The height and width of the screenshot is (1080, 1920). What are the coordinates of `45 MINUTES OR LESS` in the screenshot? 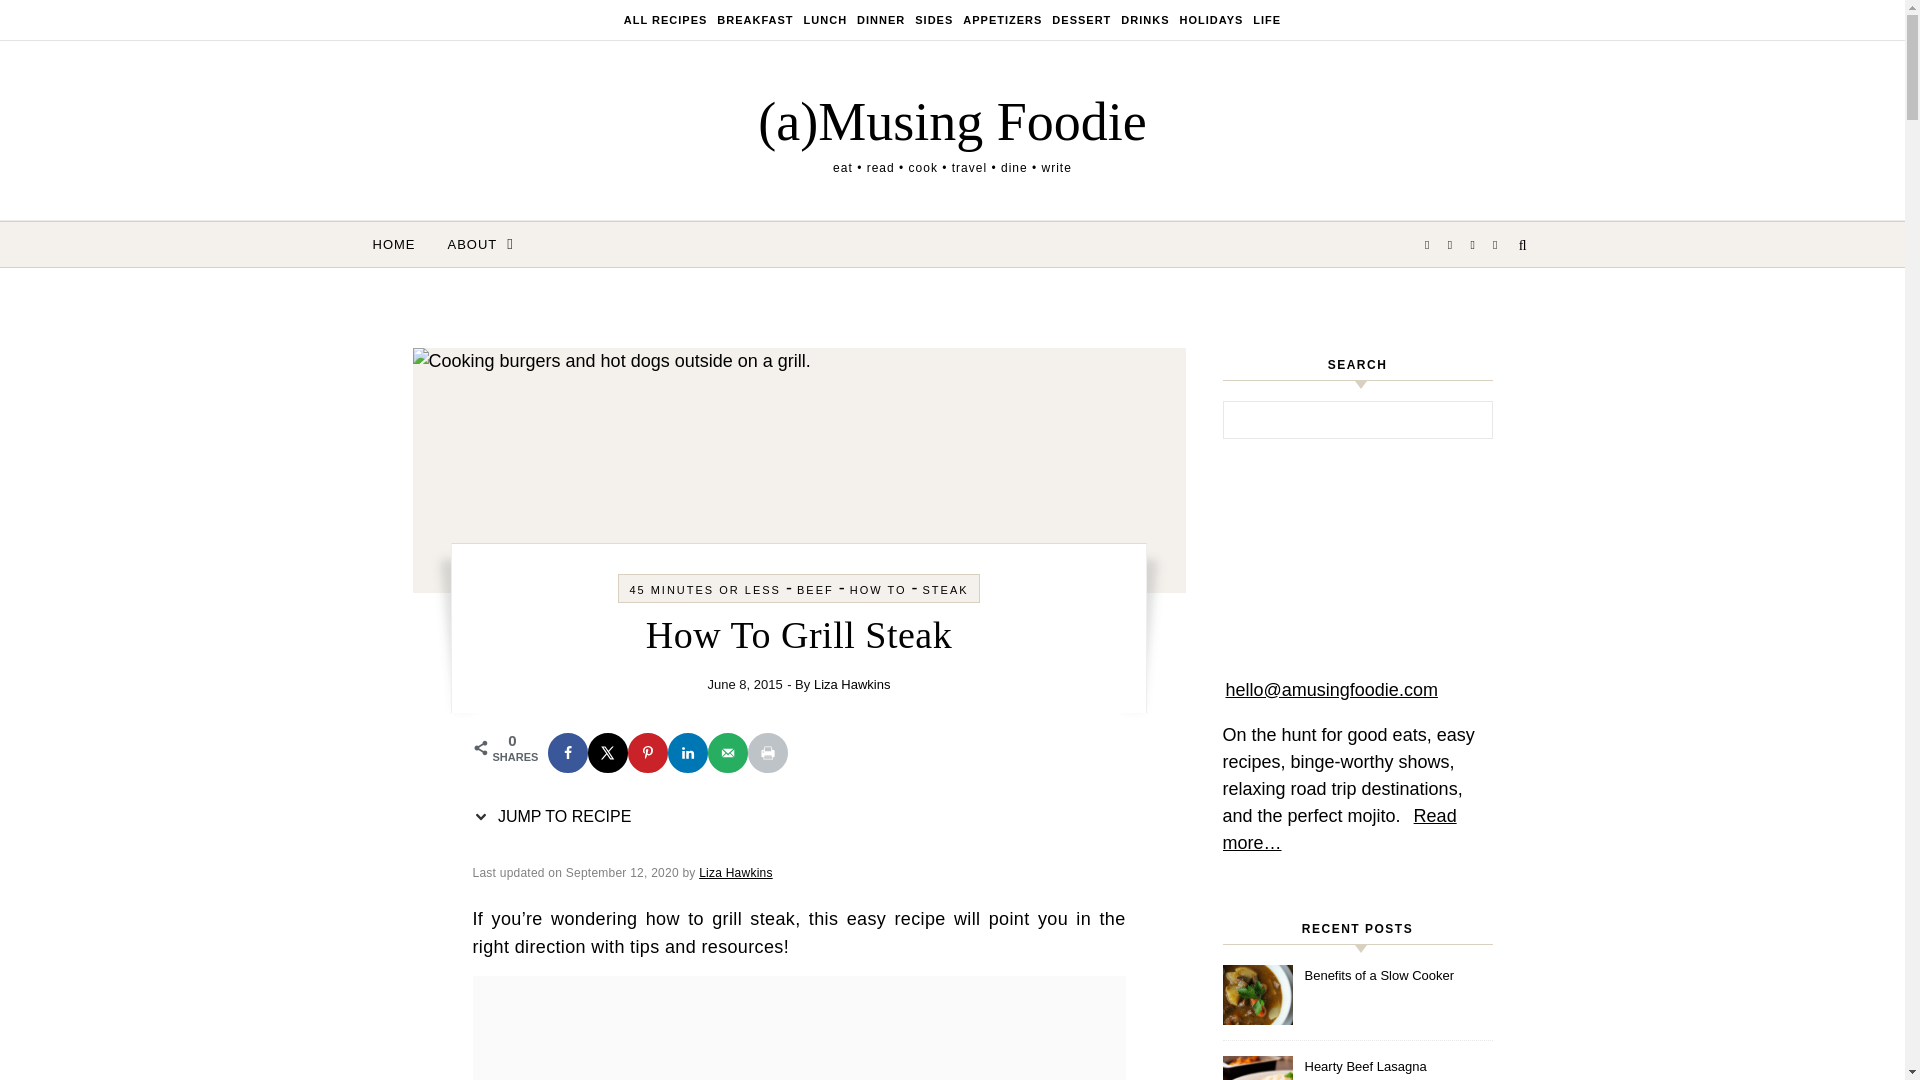 It's located at (705, 590).